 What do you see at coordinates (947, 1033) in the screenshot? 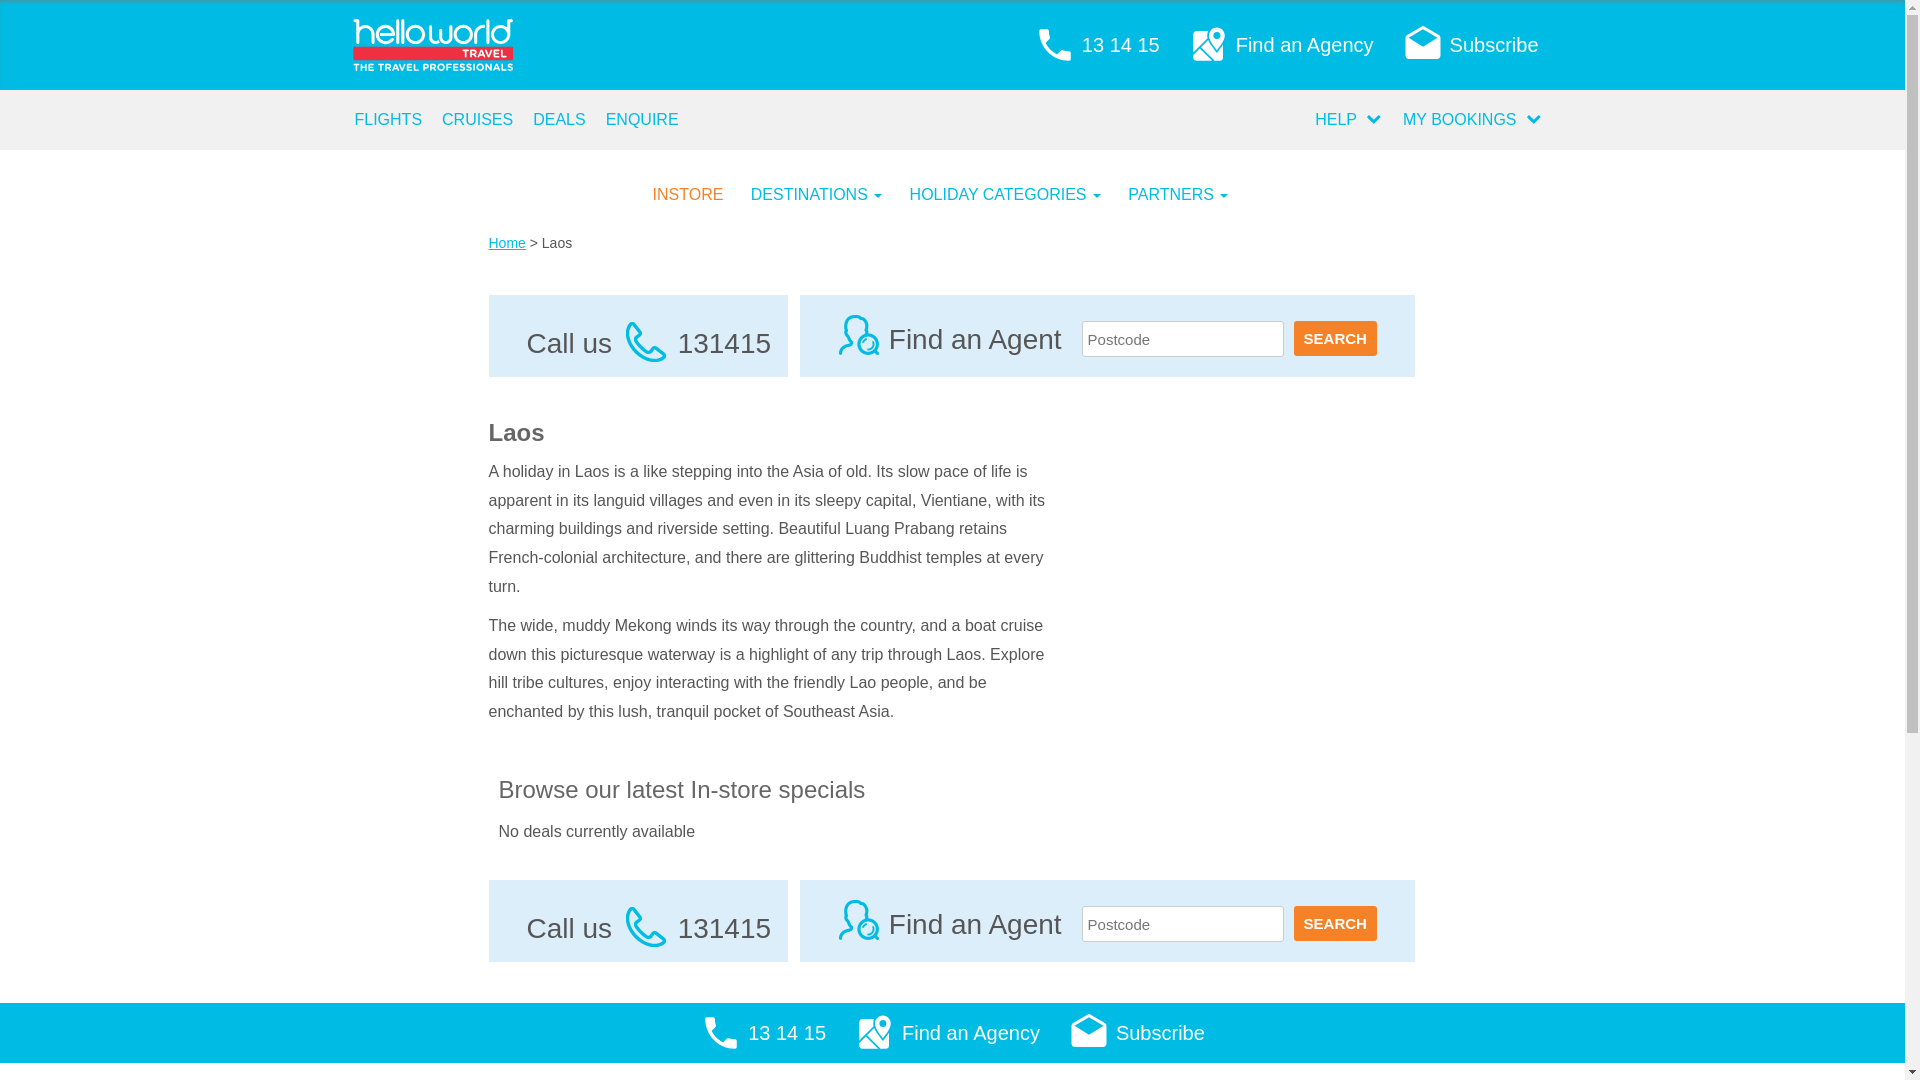
I see `Find an Agency` at bounding box center [947, 1033].